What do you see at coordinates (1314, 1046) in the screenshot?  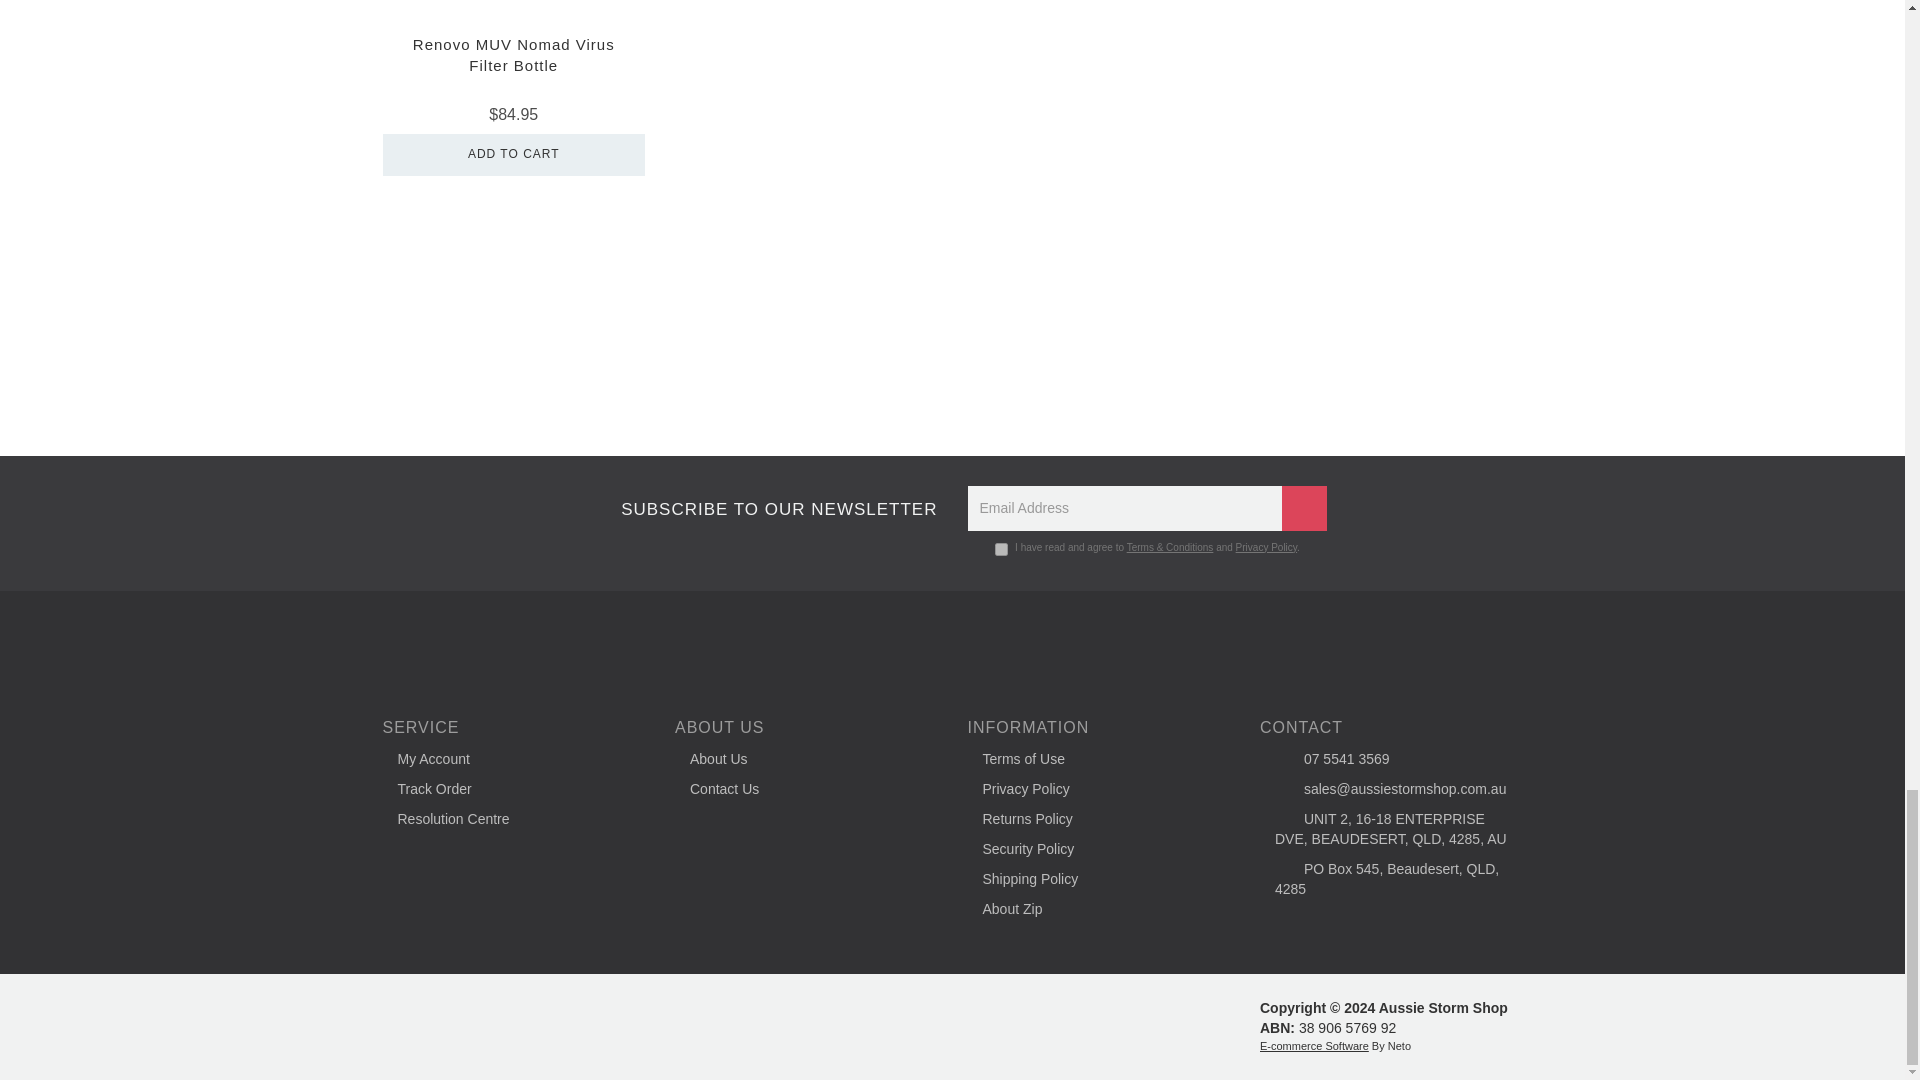 I see `E-commerce Shopping Cart` at bounding box center [1314, 1046].